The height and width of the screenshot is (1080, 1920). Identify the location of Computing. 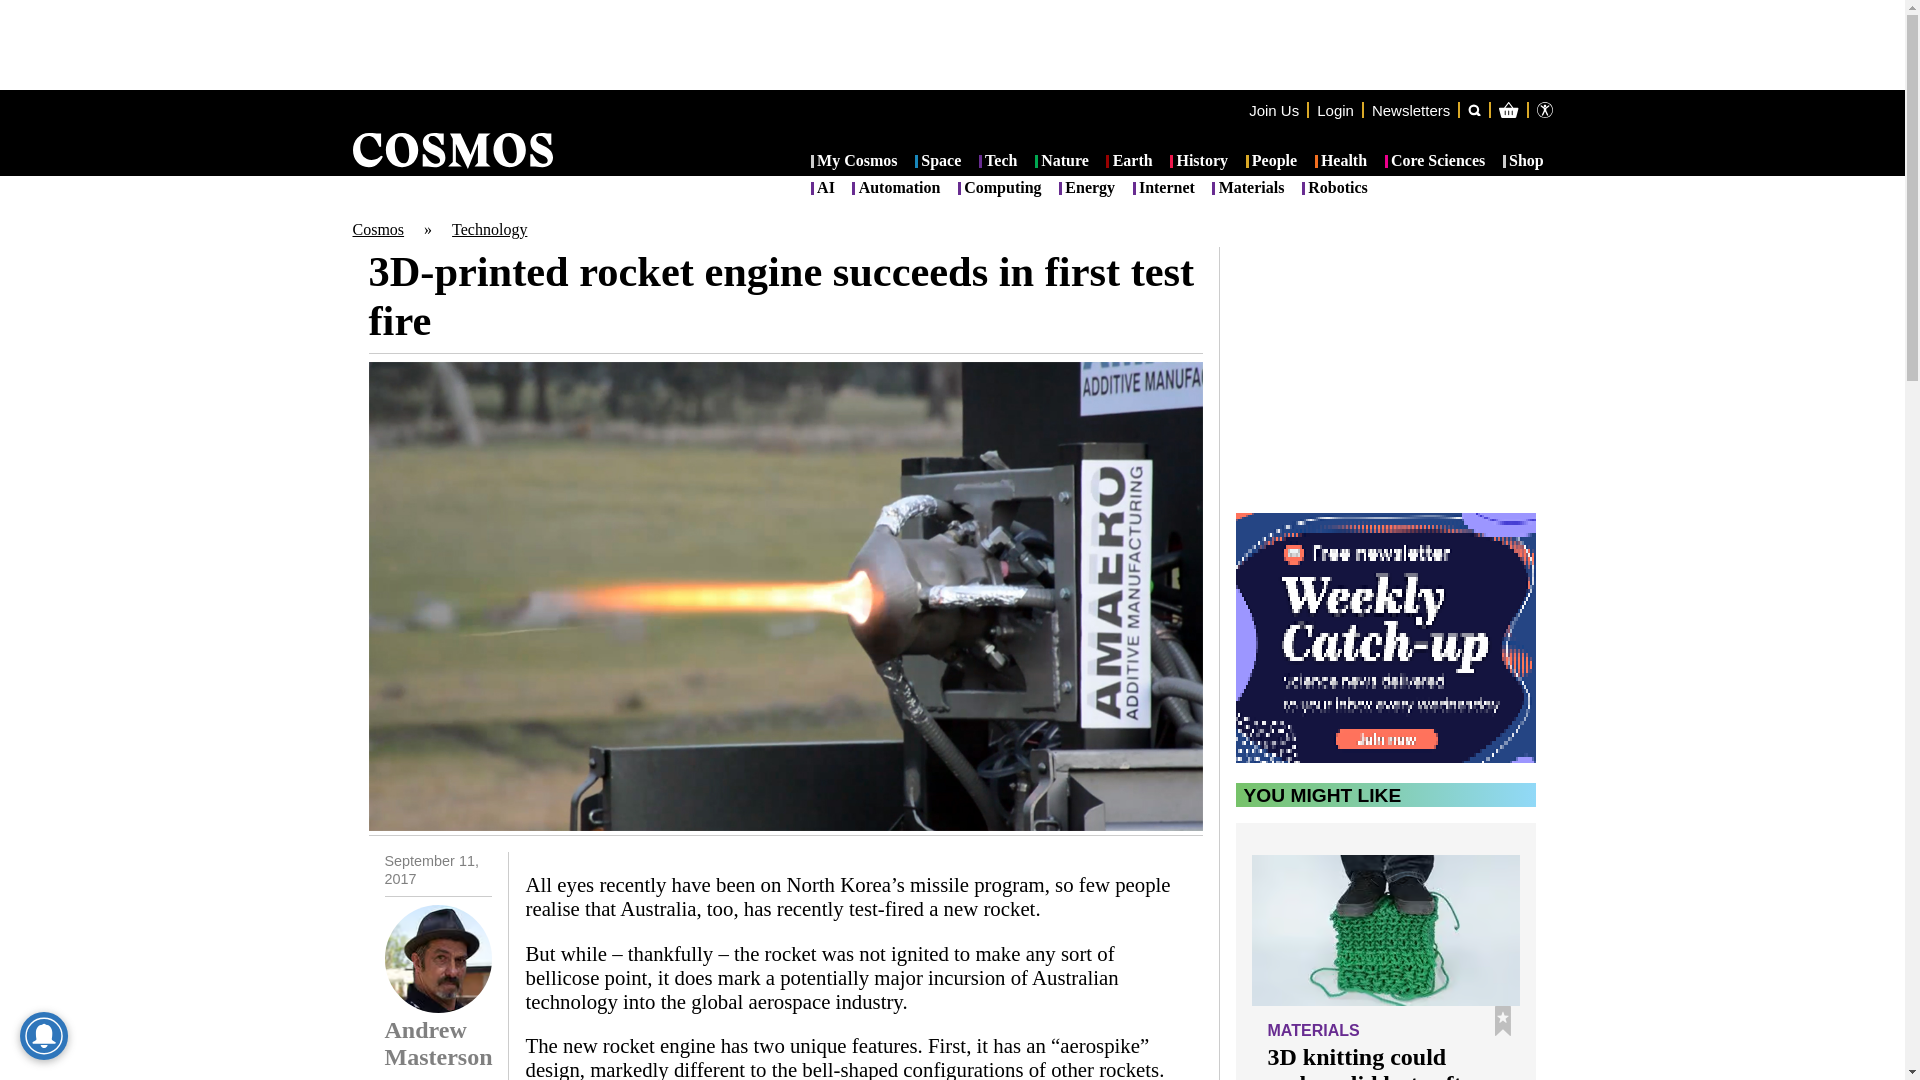
(1000, 188).